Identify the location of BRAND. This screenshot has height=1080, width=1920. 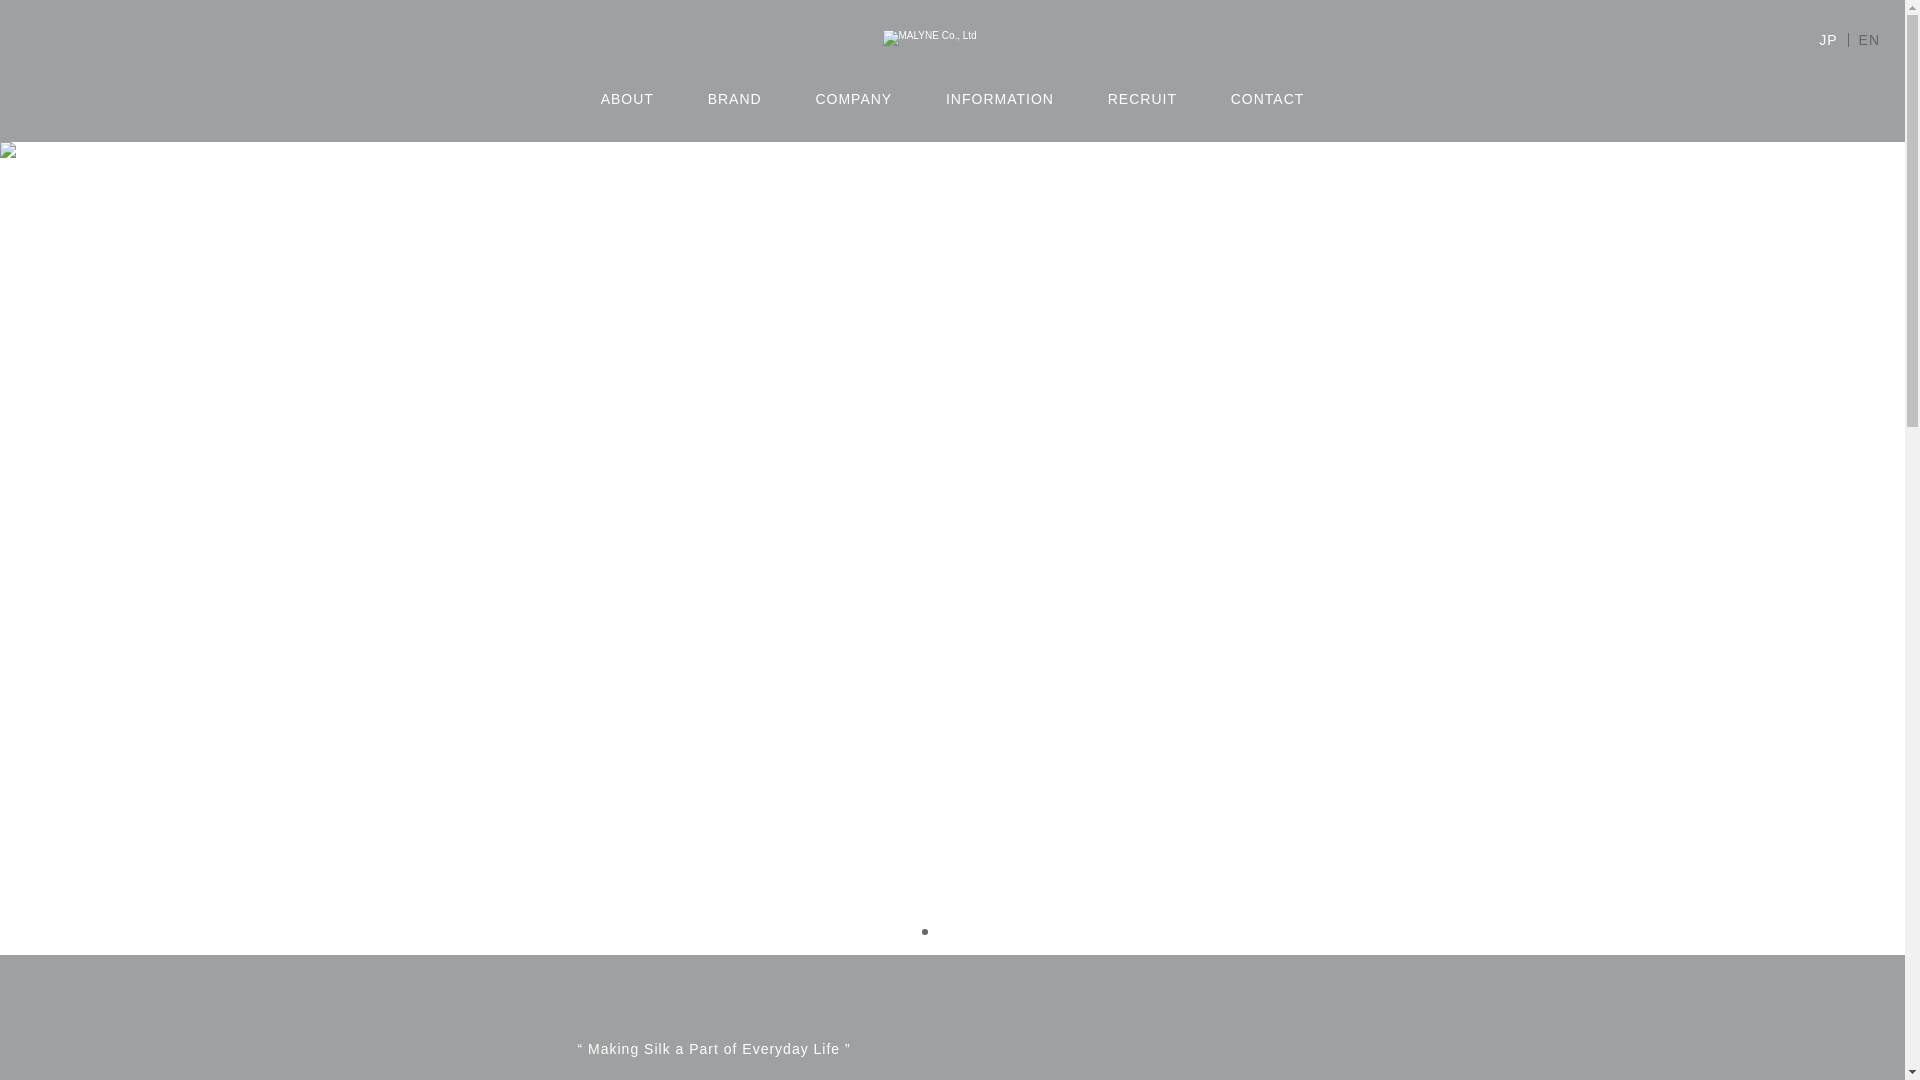
(735, 98).